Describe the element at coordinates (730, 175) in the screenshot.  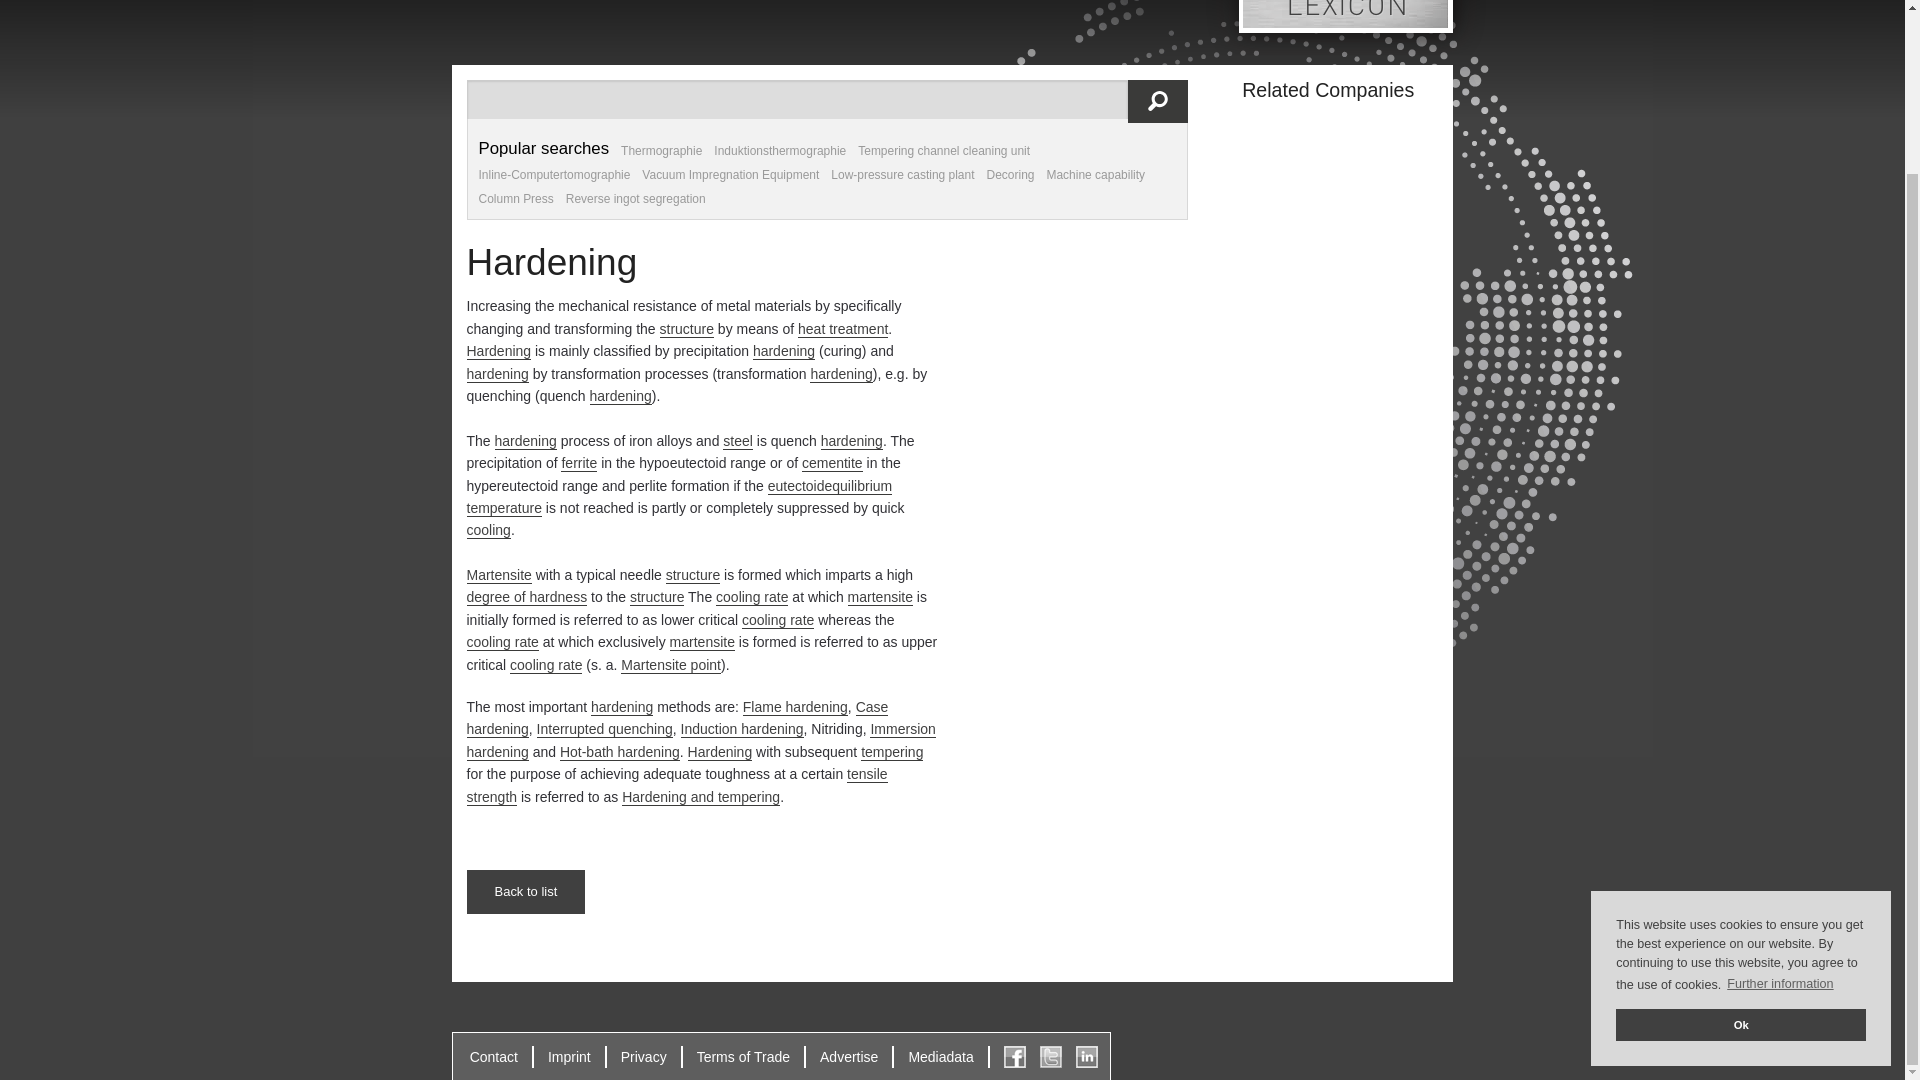
I see `Vacuum Impregnation Equipment` at that location.